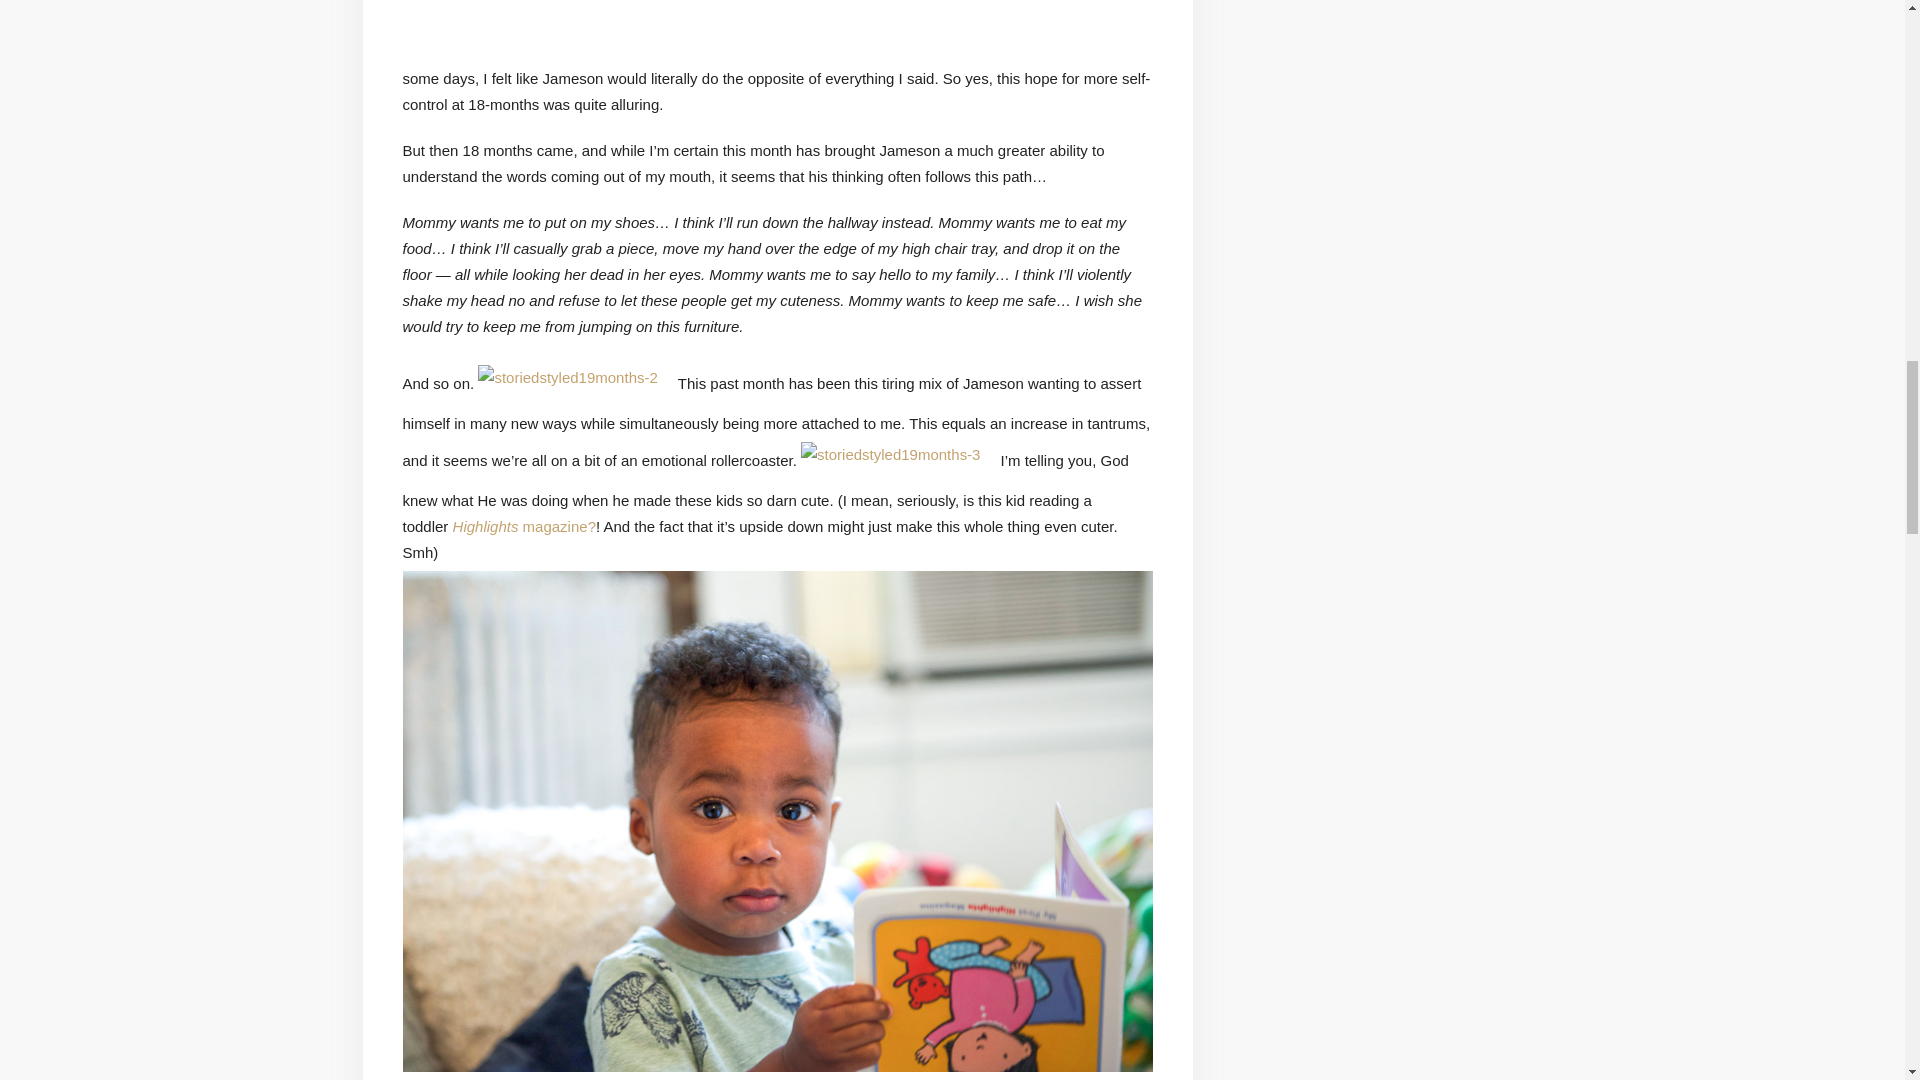 This screenshot has width=1920, height=1080. What do you see at coordinates (524, 526) in the screenshot?
I see `Highlights magazine?` at bounding box center [524, 526].